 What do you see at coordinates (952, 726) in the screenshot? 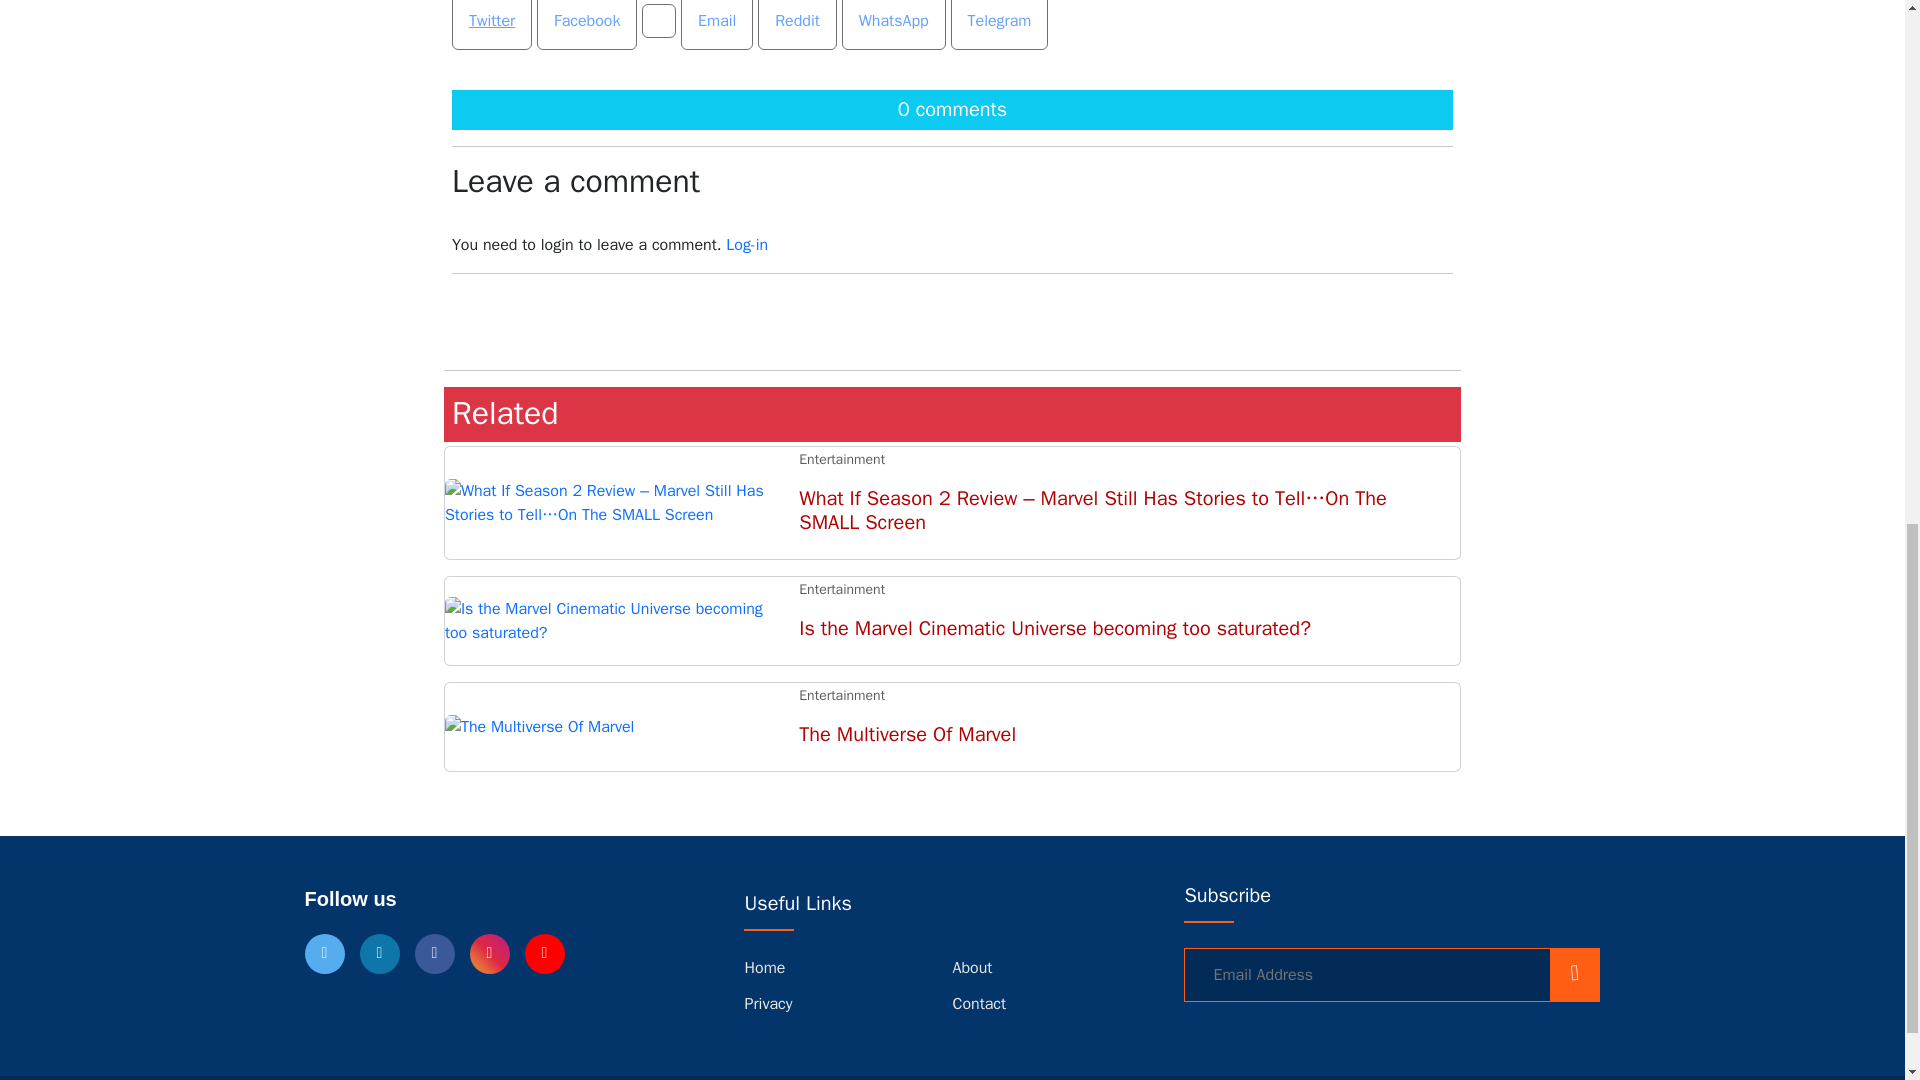
I see `Reddit` at bounding box center [952, 726].